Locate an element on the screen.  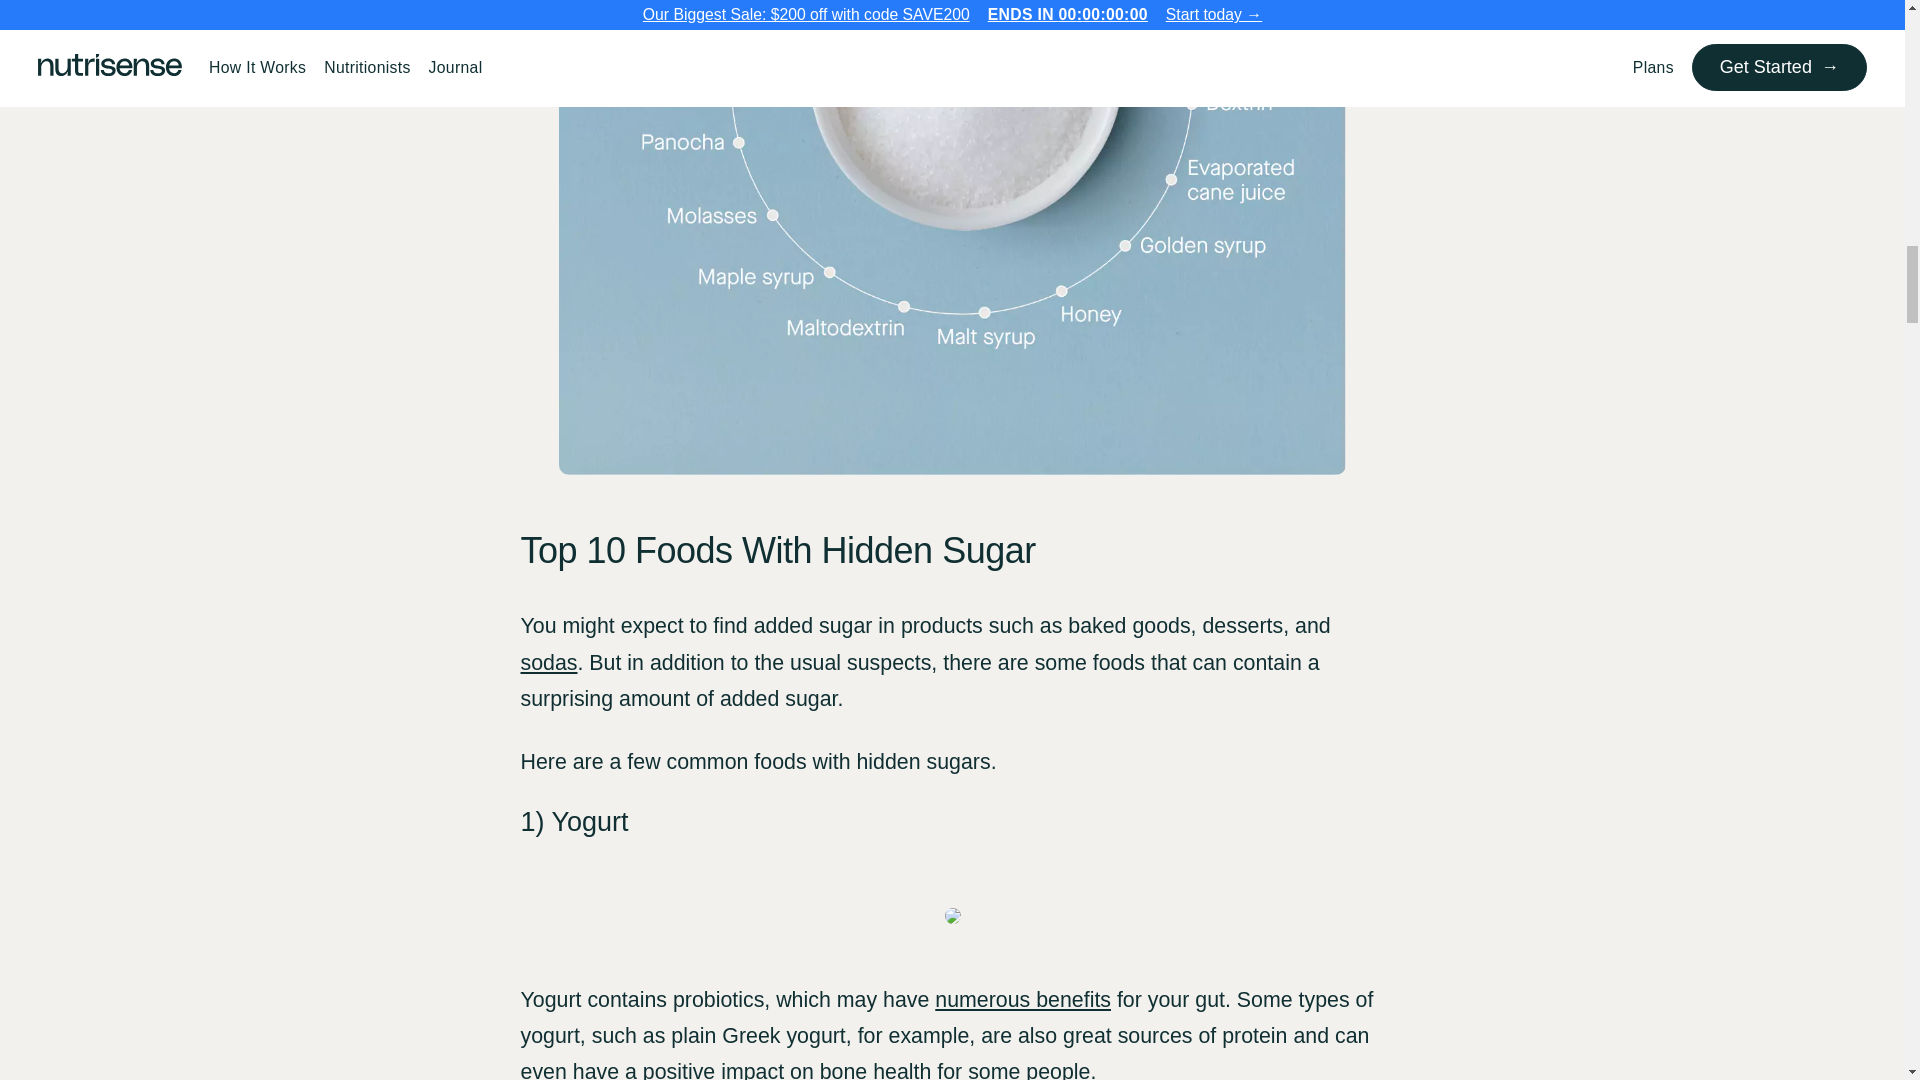
numerous benefits is located at coordinates (1023, 1000).